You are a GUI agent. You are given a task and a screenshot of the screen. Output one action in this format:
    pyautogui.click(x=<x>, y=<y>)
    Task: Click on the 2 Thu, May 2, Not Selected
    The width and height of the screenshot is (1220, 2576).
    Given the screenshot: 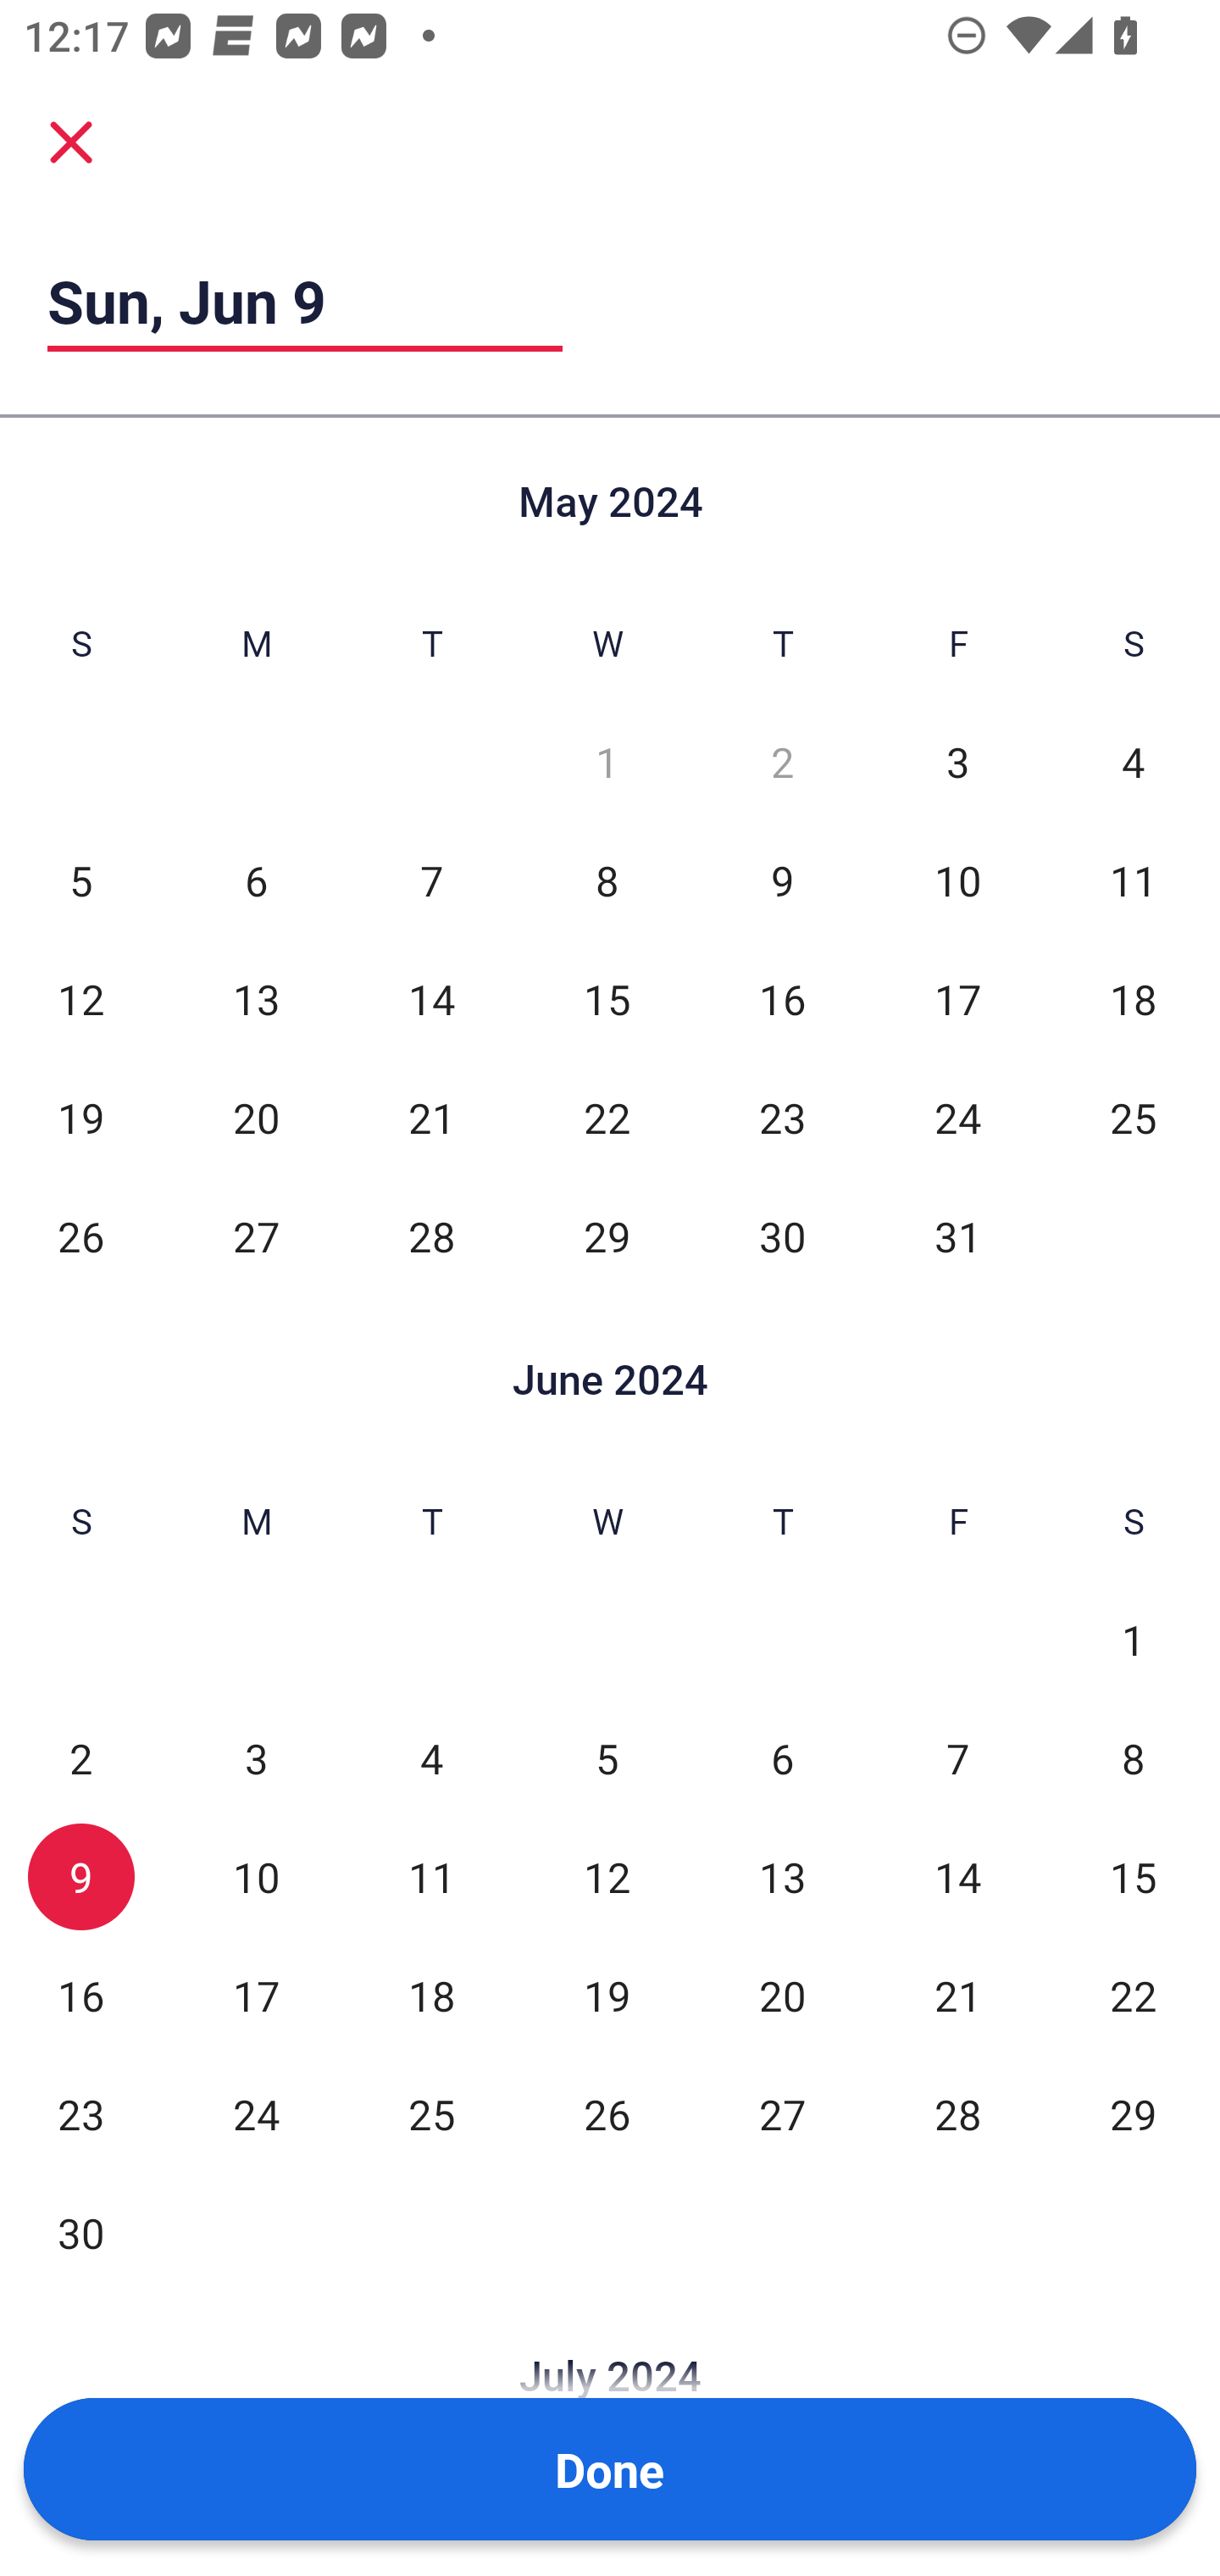 What is the action you would take?
    pyautogui.click(x=782, y=762)
    